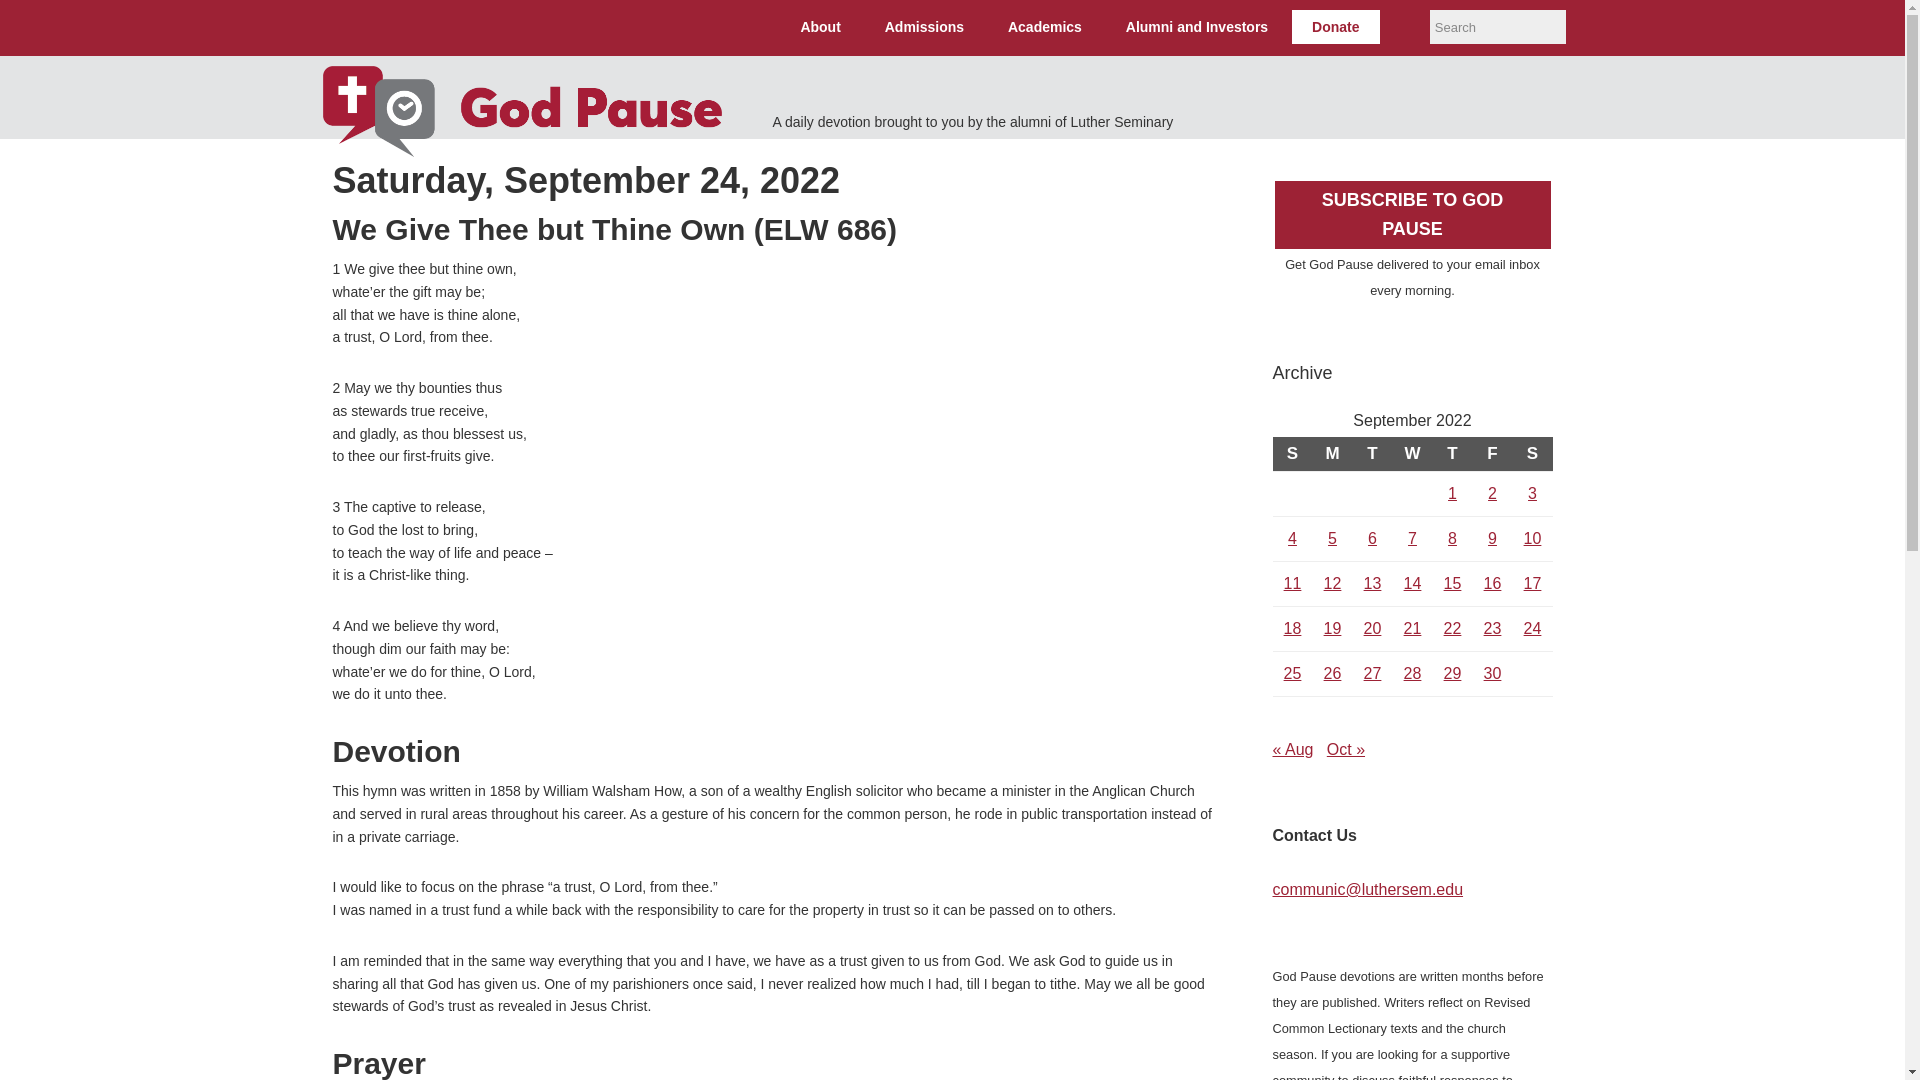 The width and height of the screenshot is (1920, 1080). Describe the element at coordinates (1196, 26) in the screenshot. I see `Alumni and Investors` at that location.